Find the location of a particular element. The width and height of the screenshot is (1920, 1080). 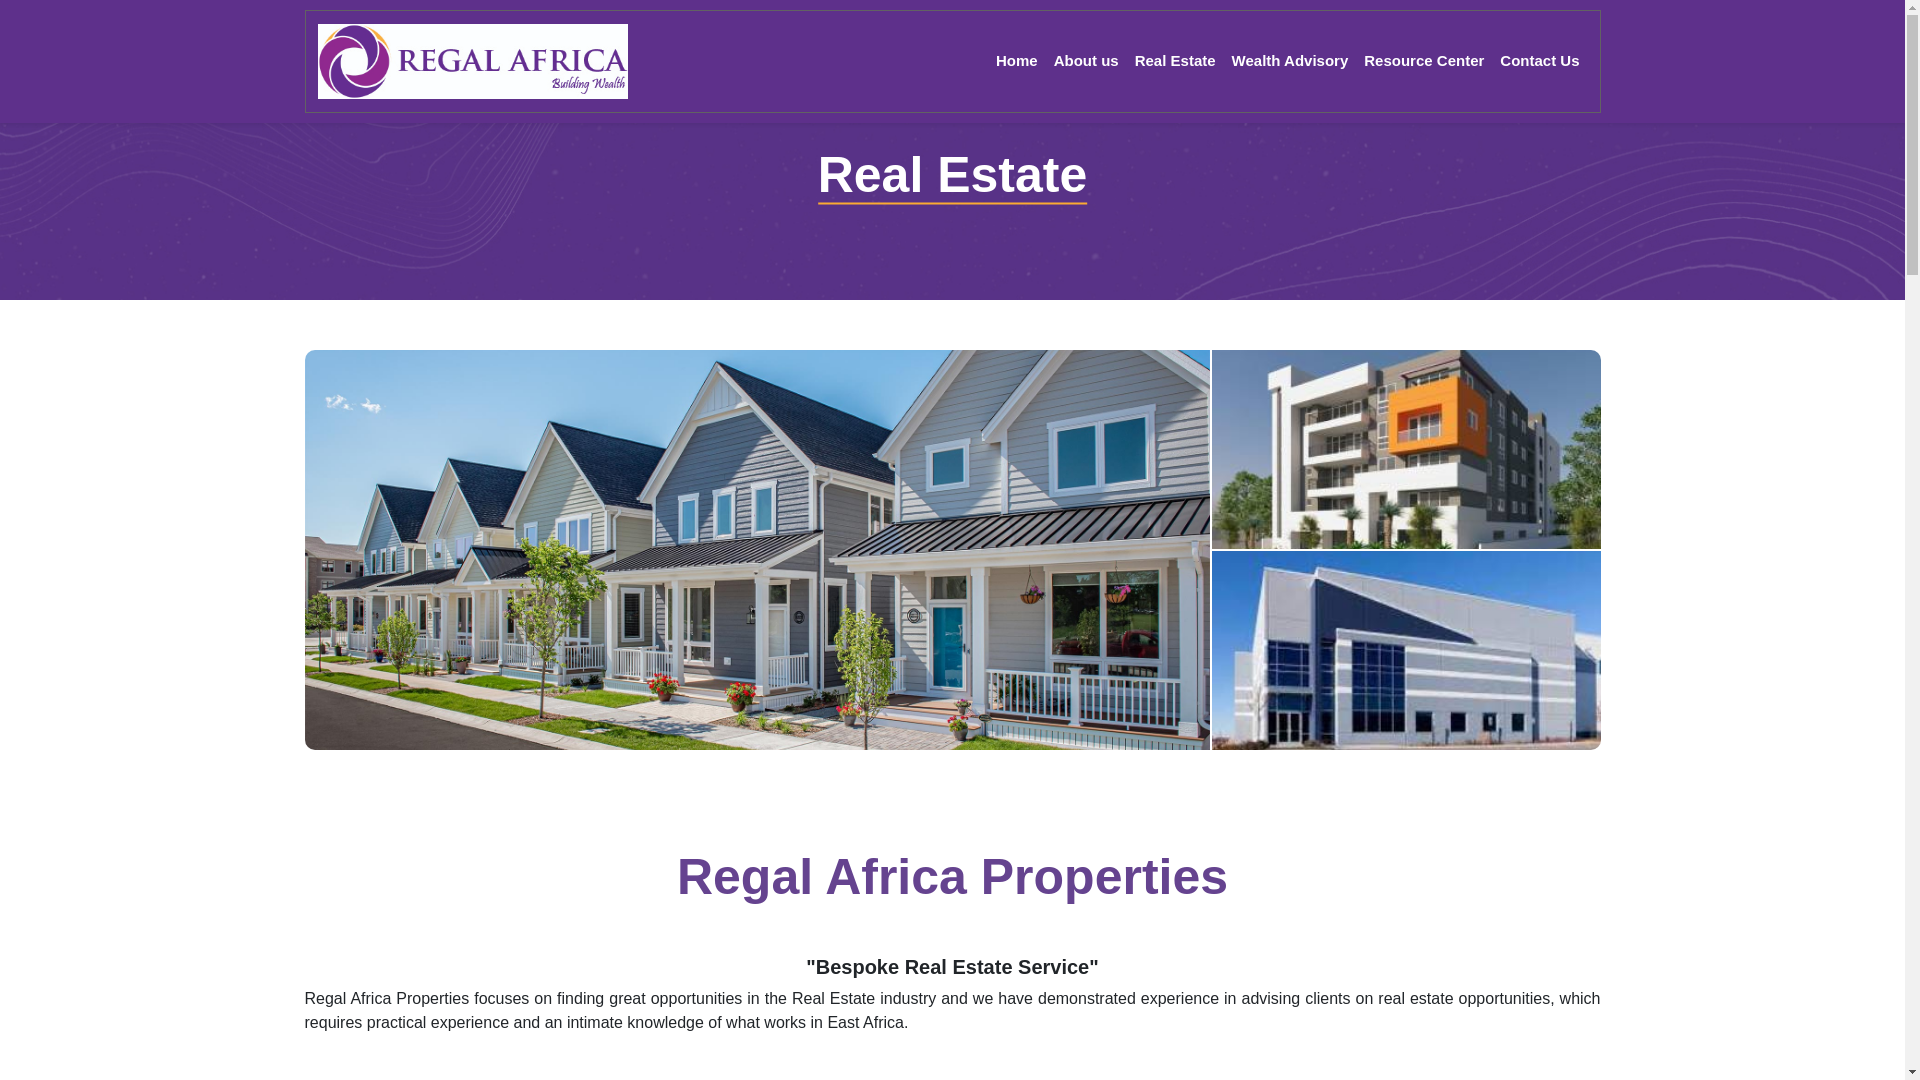

Home is located at coordinates (1017, 62).